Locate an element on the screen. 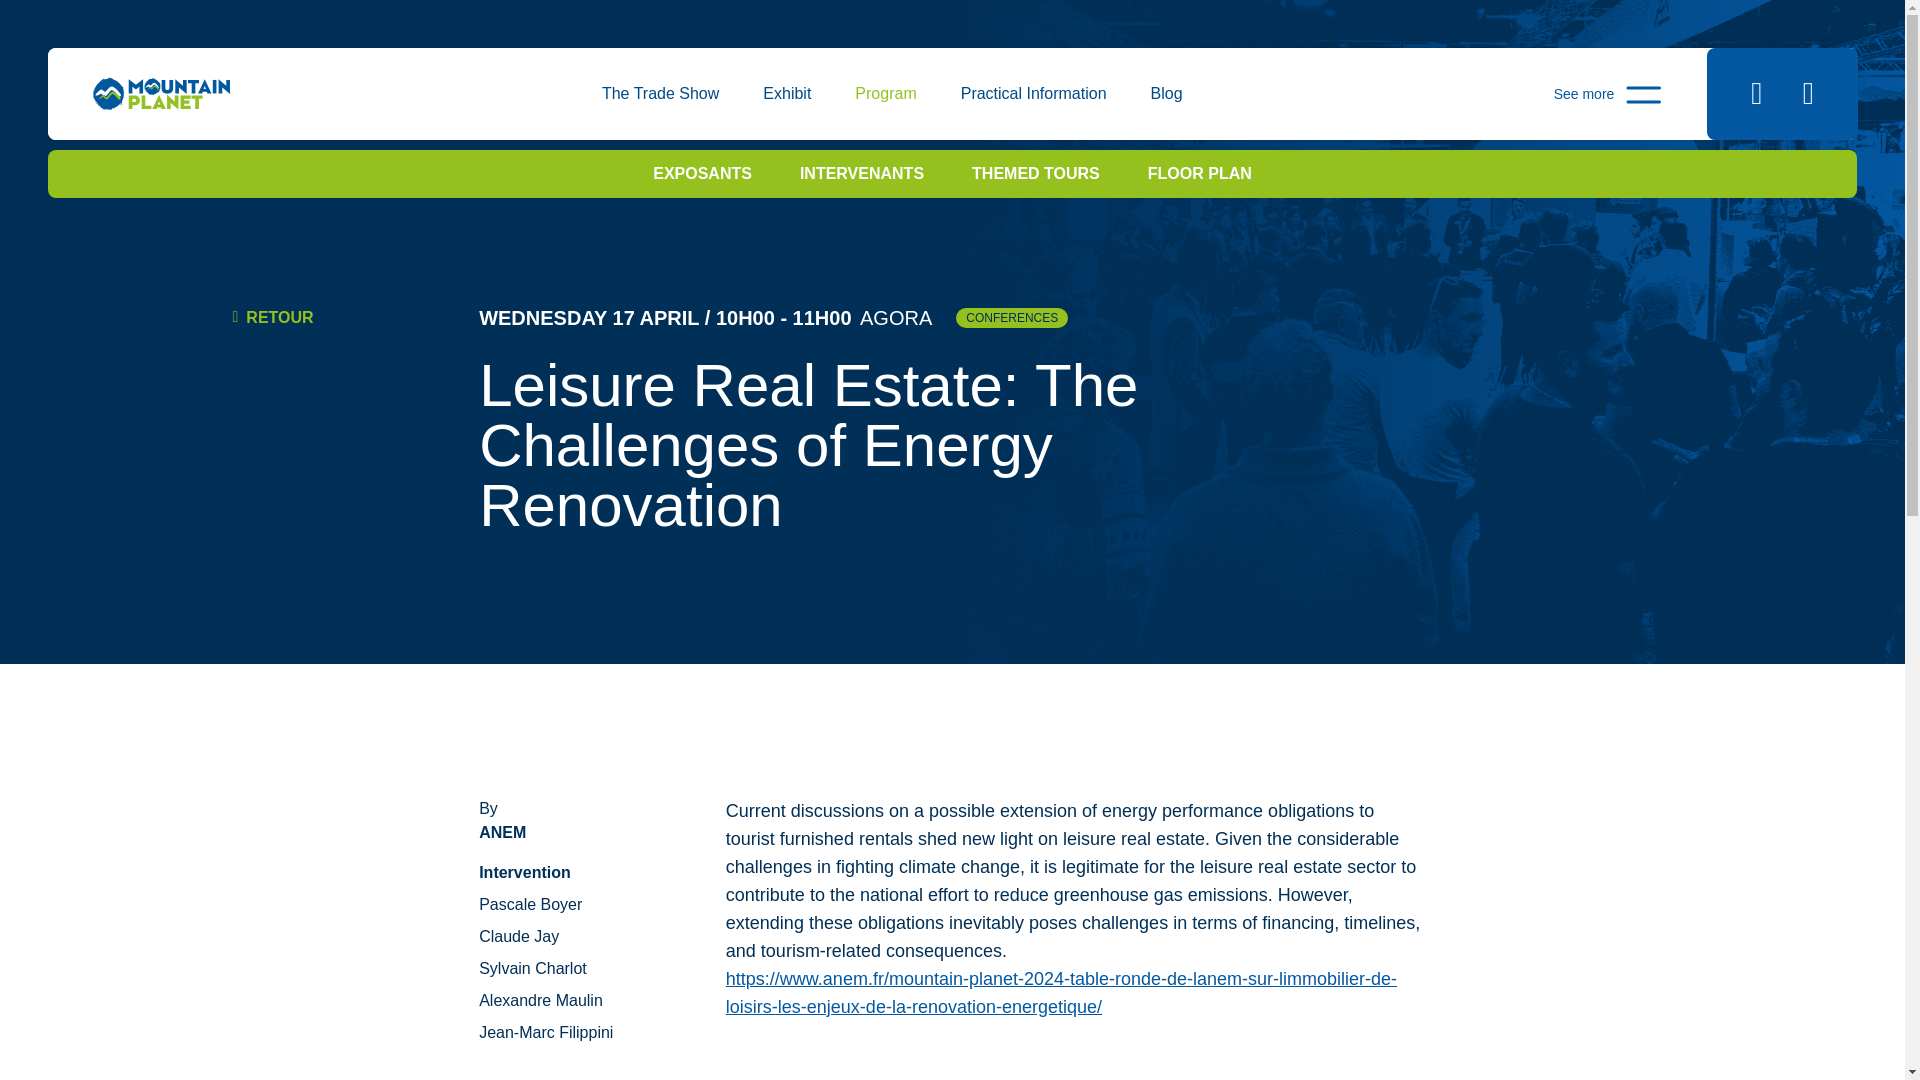 The image size is (1920, 1080). ACCESS is located at coordinates (578, 110).